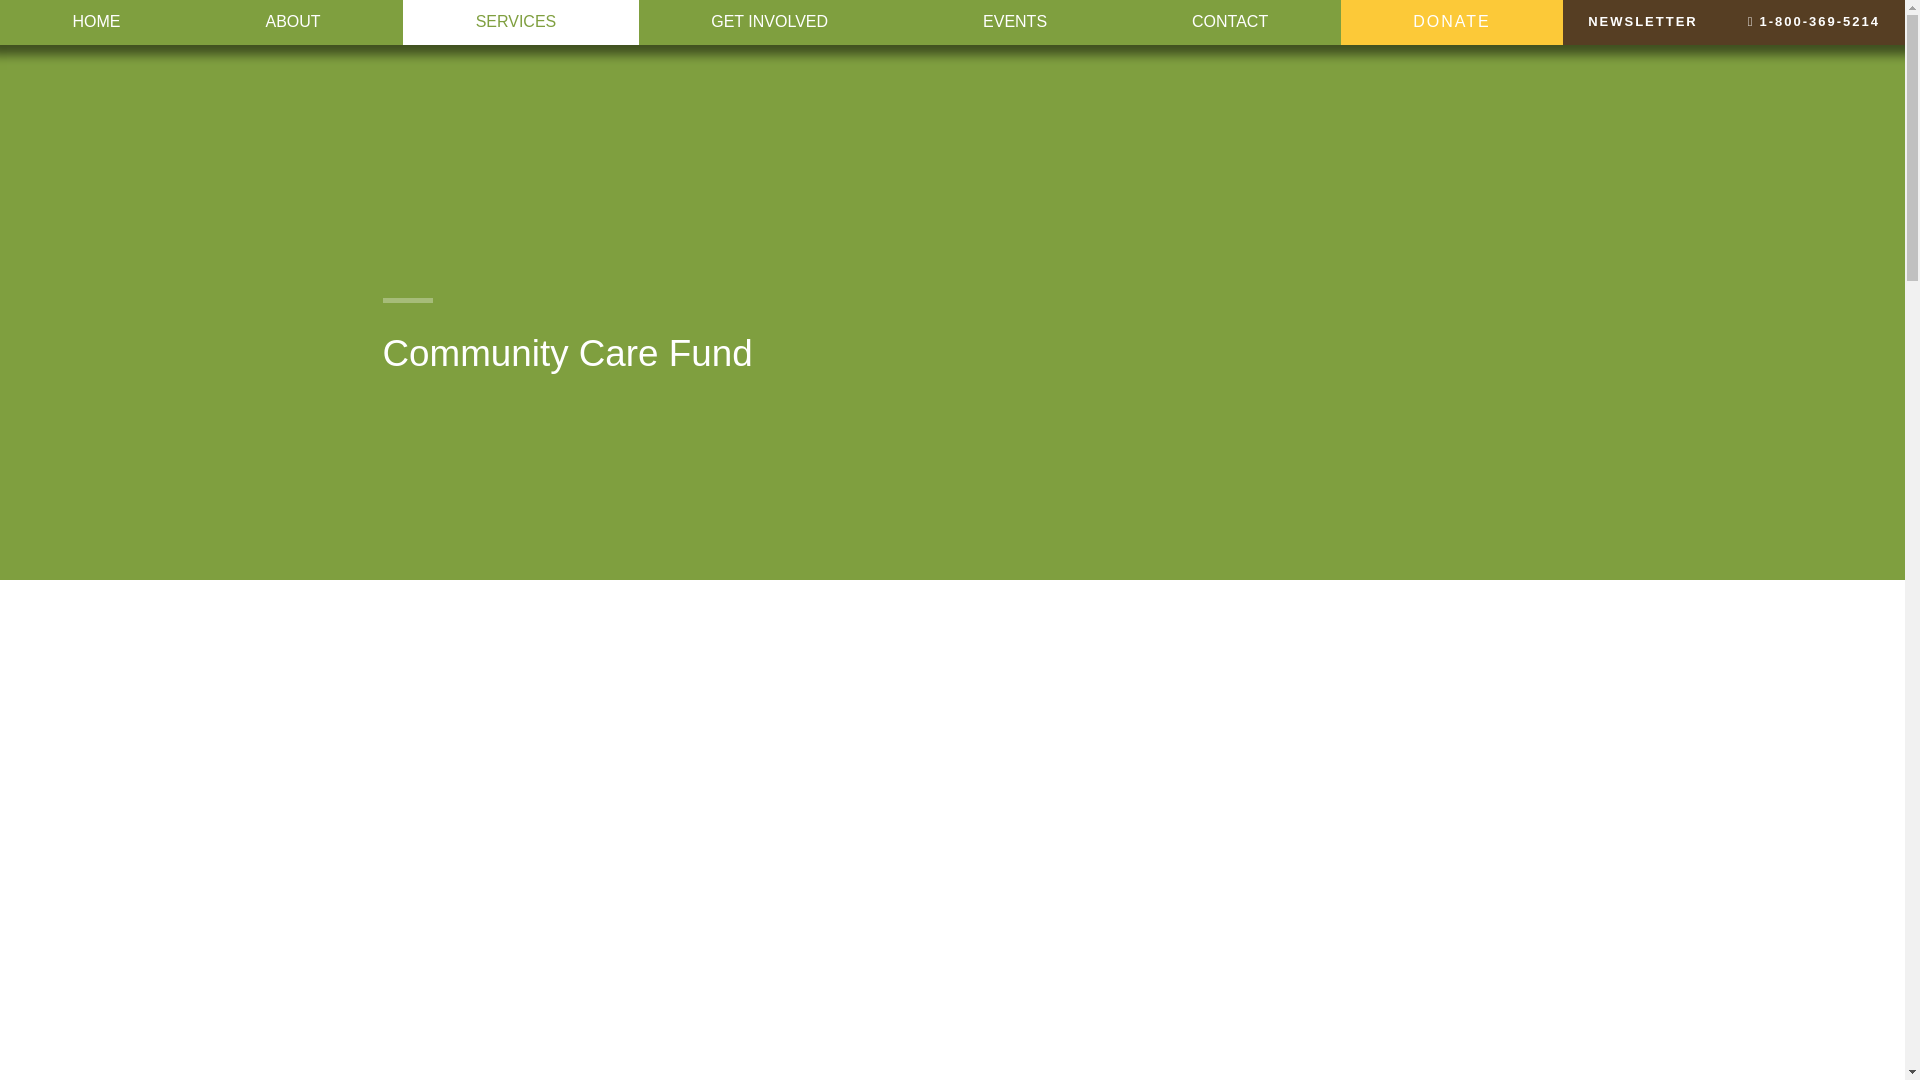 This screenshot has width=1920, height=1080. I want to click on DONATE, so click(1451, 22).